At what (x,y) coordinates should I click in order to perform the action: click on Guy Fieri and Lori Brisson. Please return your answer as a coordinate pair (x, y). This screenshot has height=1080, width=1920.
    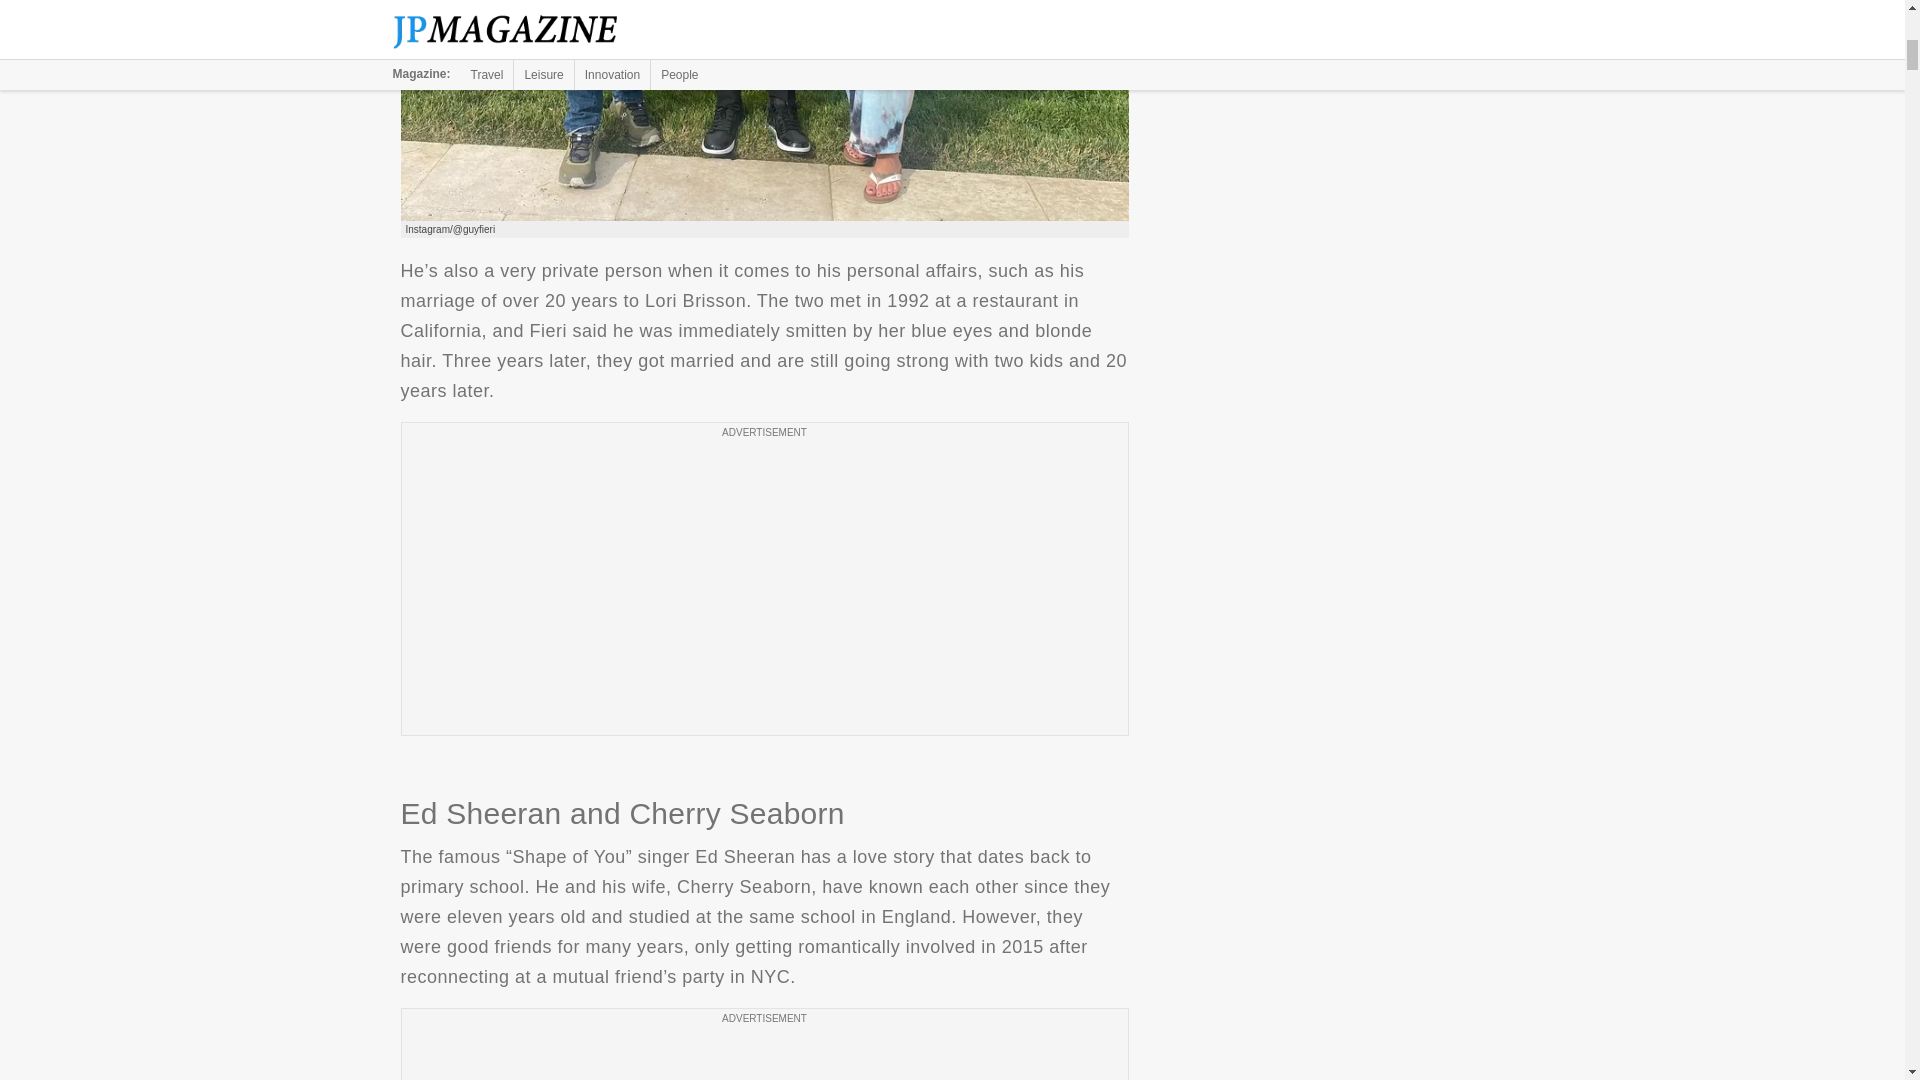
    Looking at the image, I should click on (764, 110).